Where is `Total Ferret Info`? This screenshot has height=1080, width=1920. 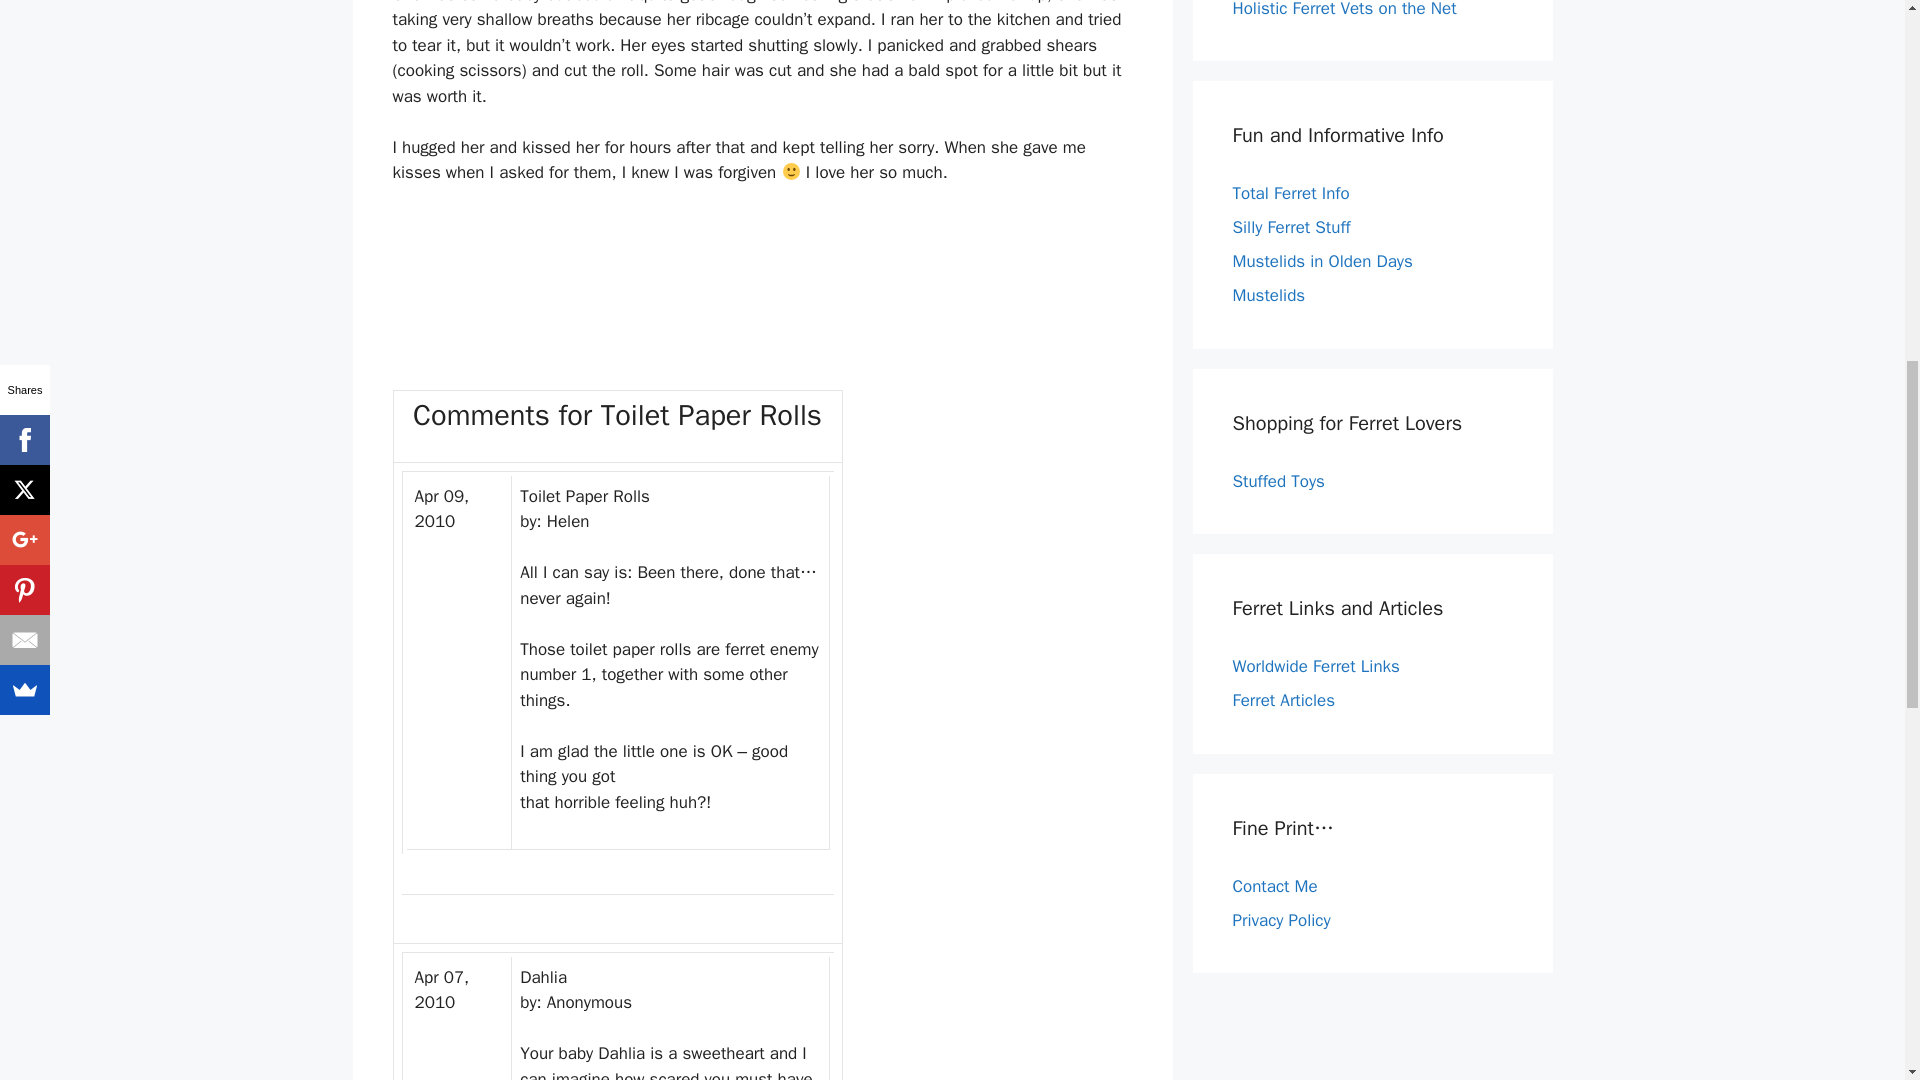 Total Ferret Info is located at coordinates (1290, 193).